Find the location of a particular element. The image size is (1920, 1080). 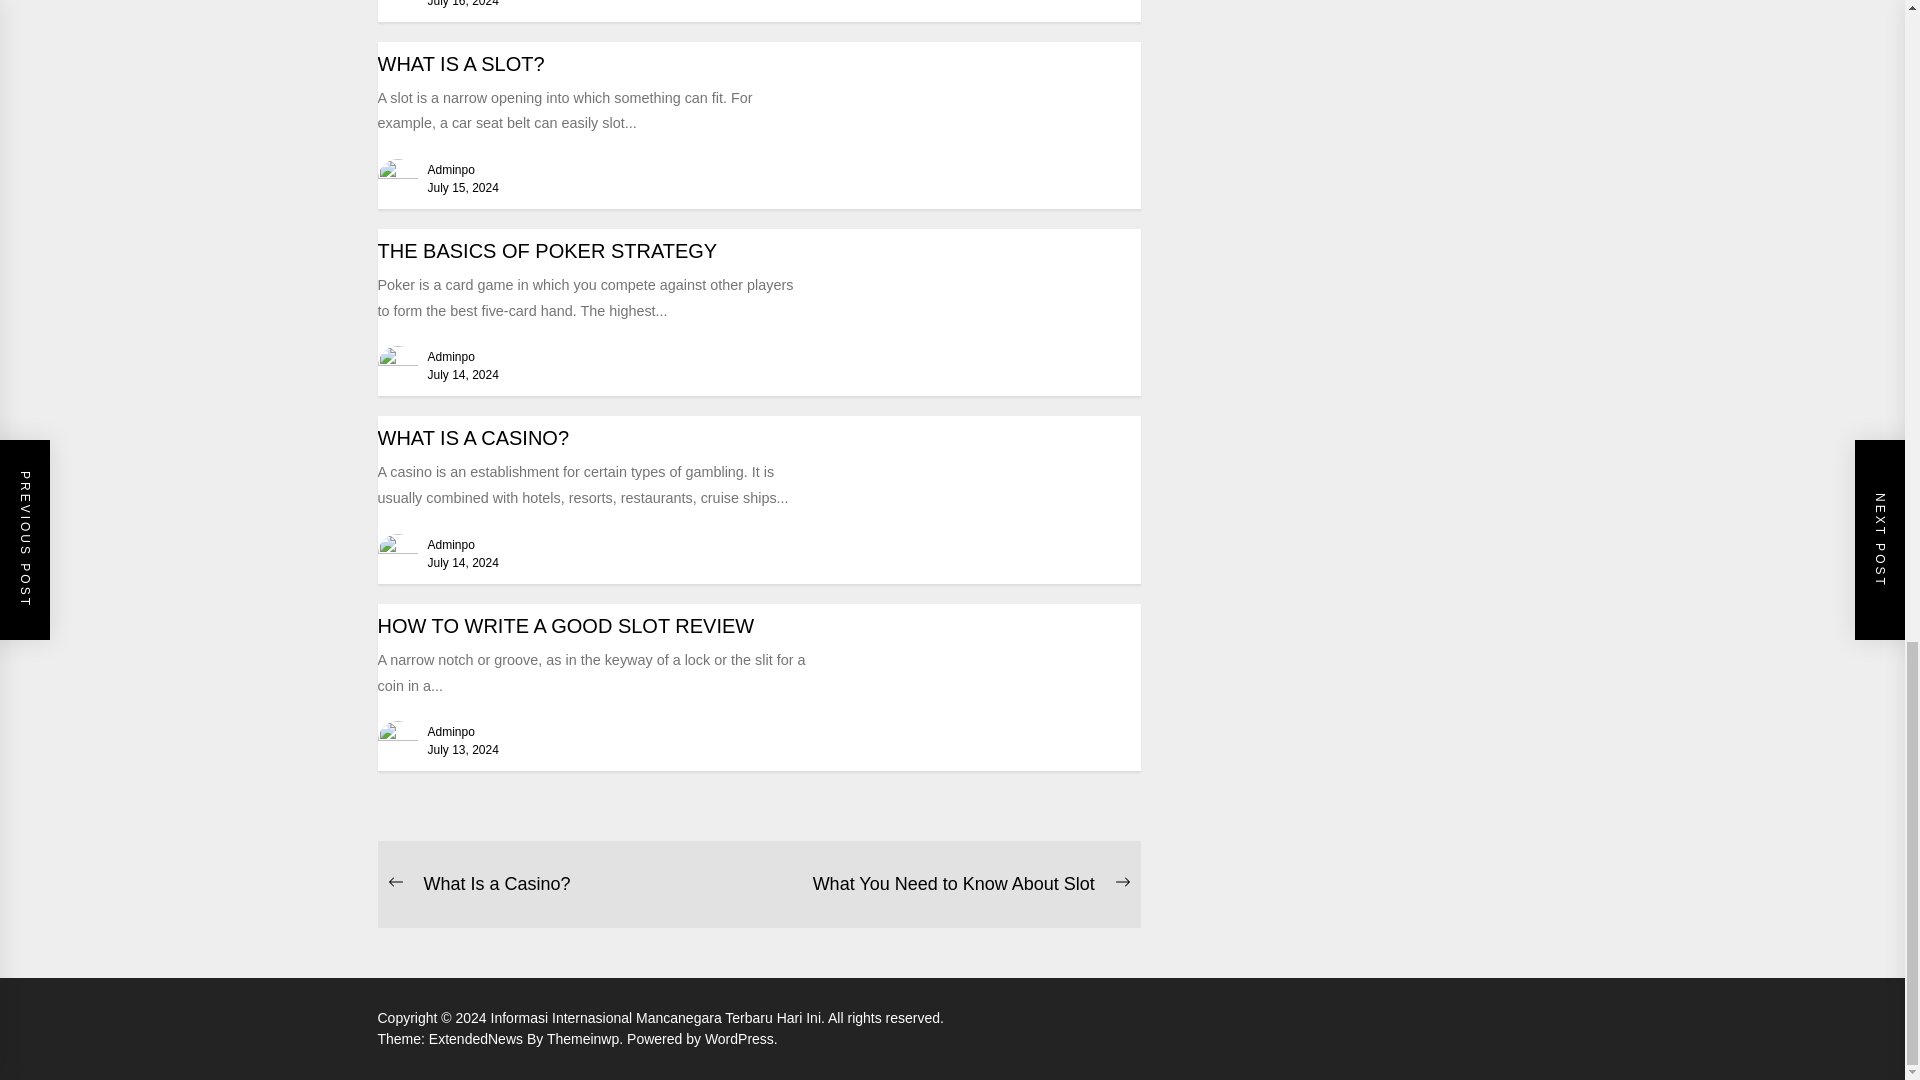

WordPress is located at coordinates (740, 1038).